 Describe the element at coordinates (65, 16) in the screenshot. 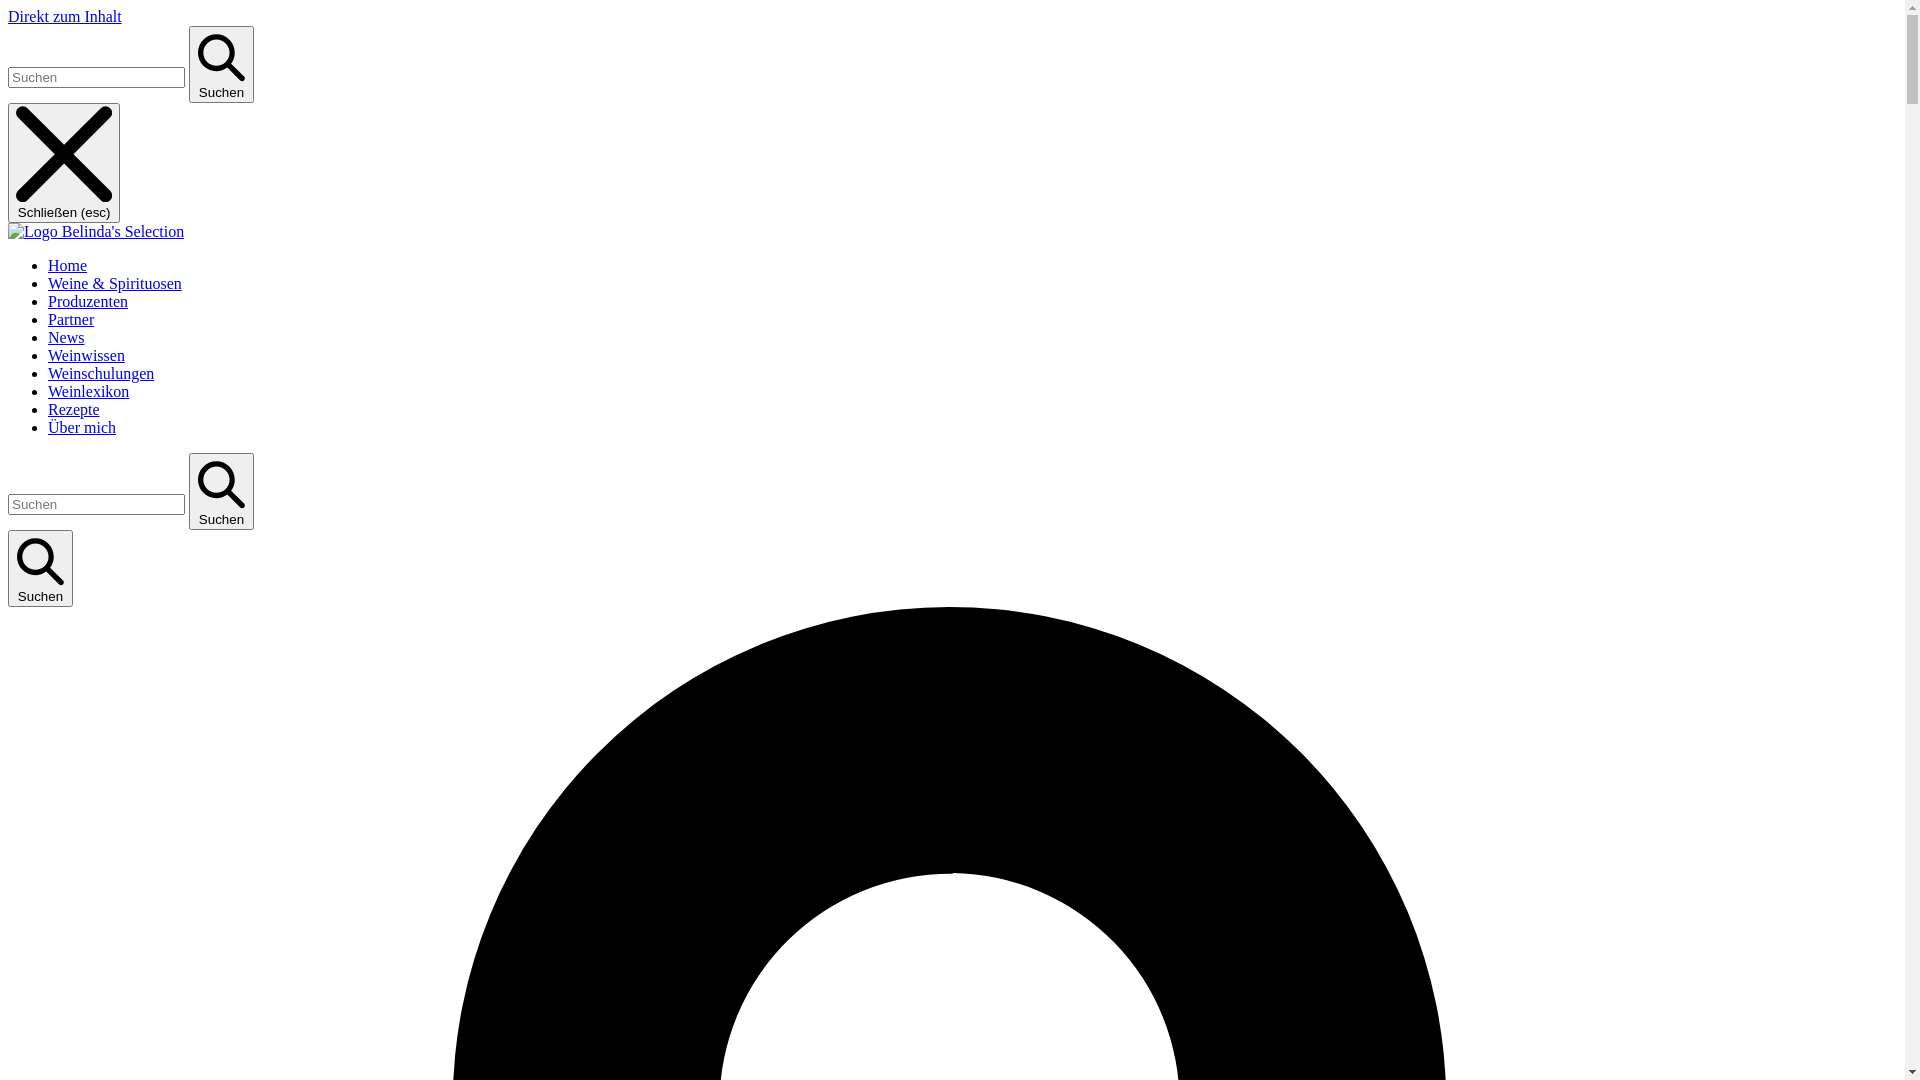

I see `Direkt zum Inhalt` at that location.